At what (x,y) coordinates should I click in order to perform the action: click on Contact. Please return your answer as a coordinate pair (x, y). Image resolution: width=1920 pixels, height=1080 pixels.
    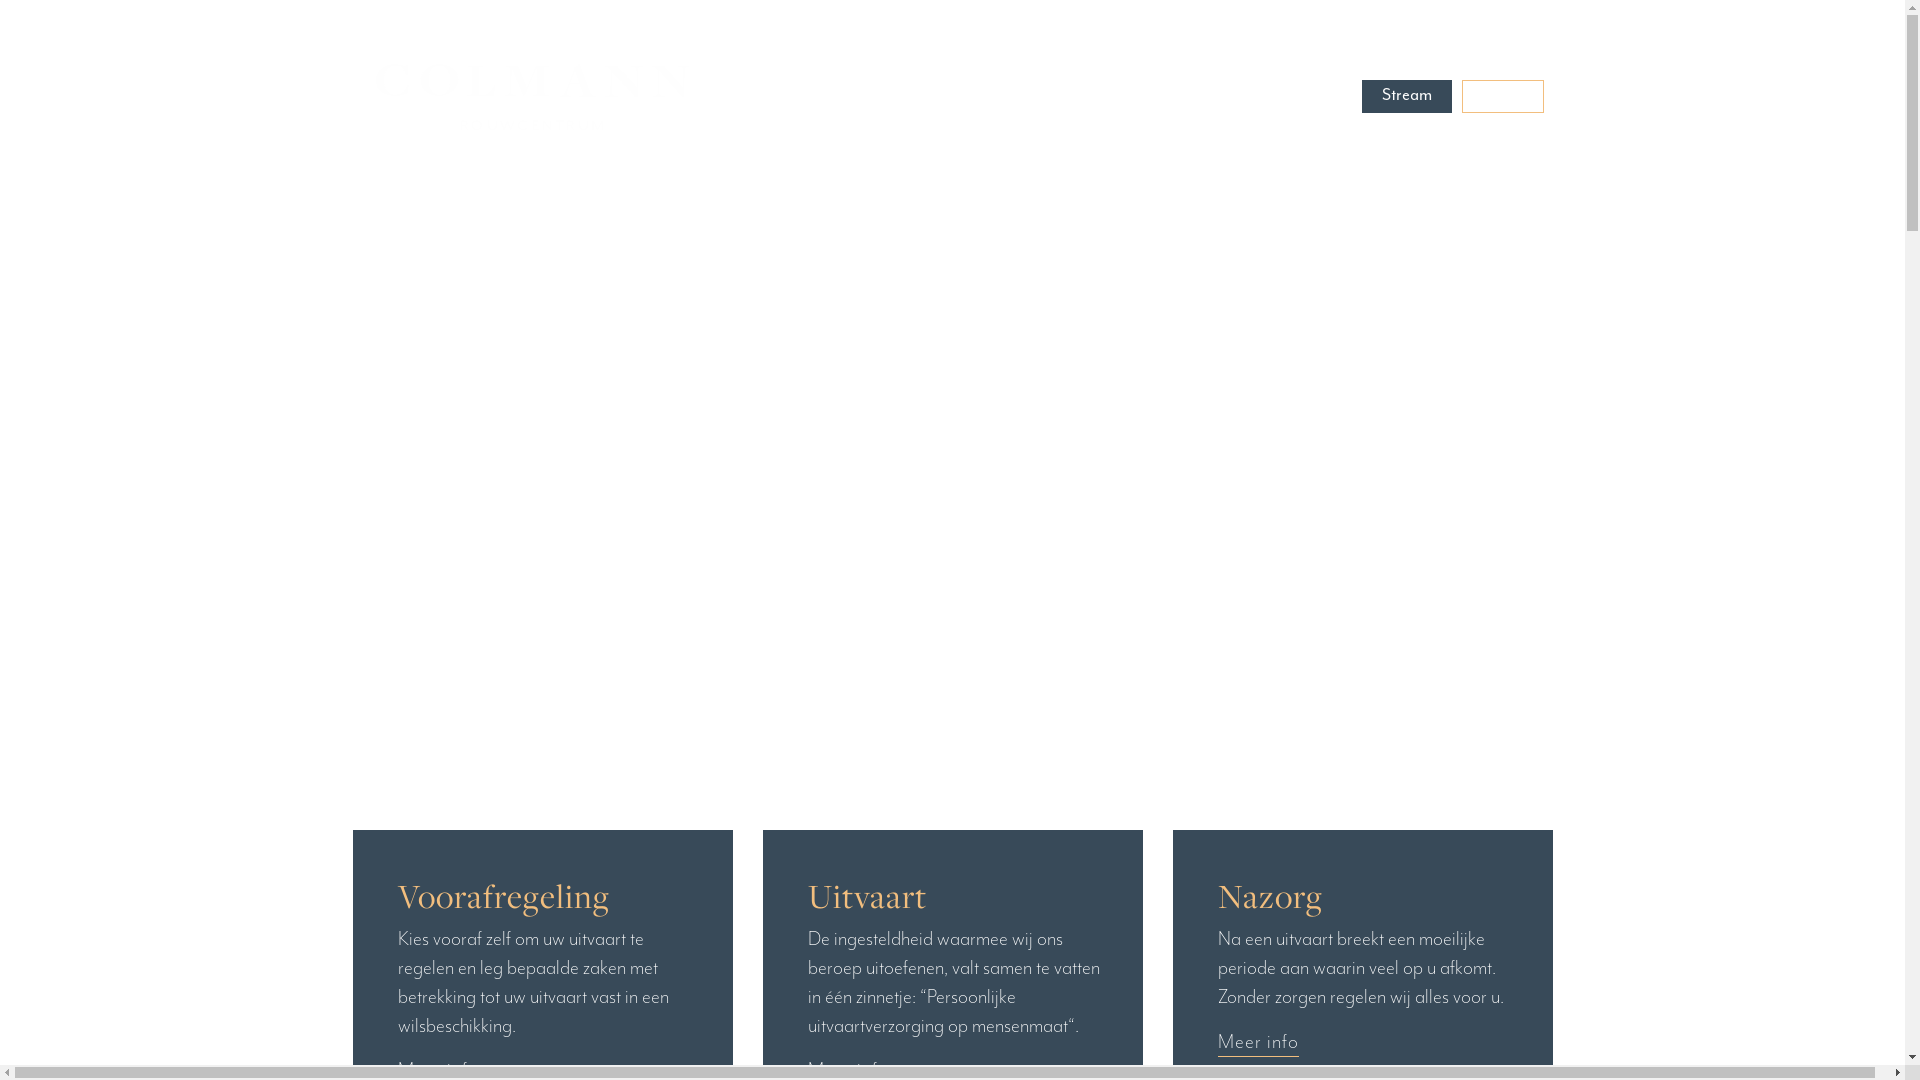
    Looking at the image, I should click on (1314, 94).